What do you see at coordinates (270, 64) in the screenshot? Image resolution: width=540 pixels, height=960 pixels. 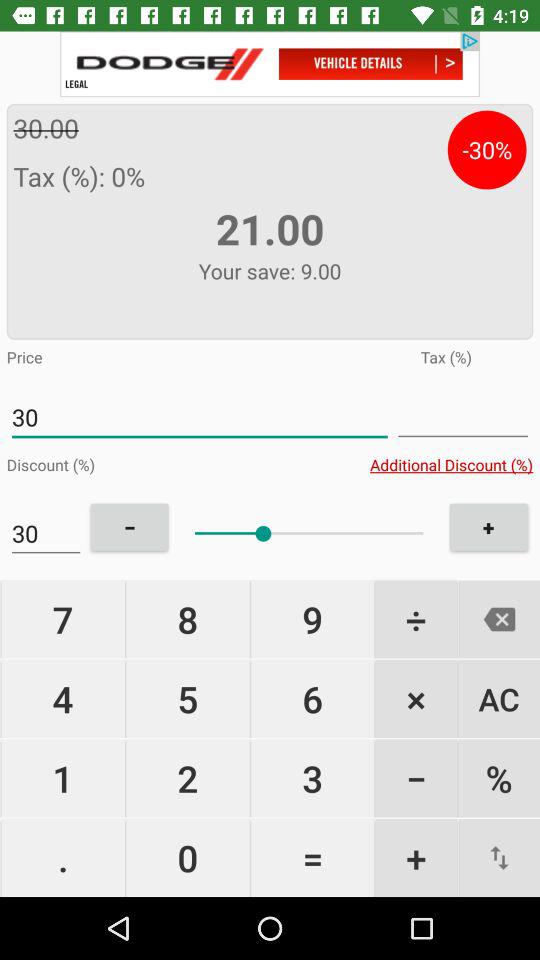 I see `open advertisement` at bounding box center [270, 64].